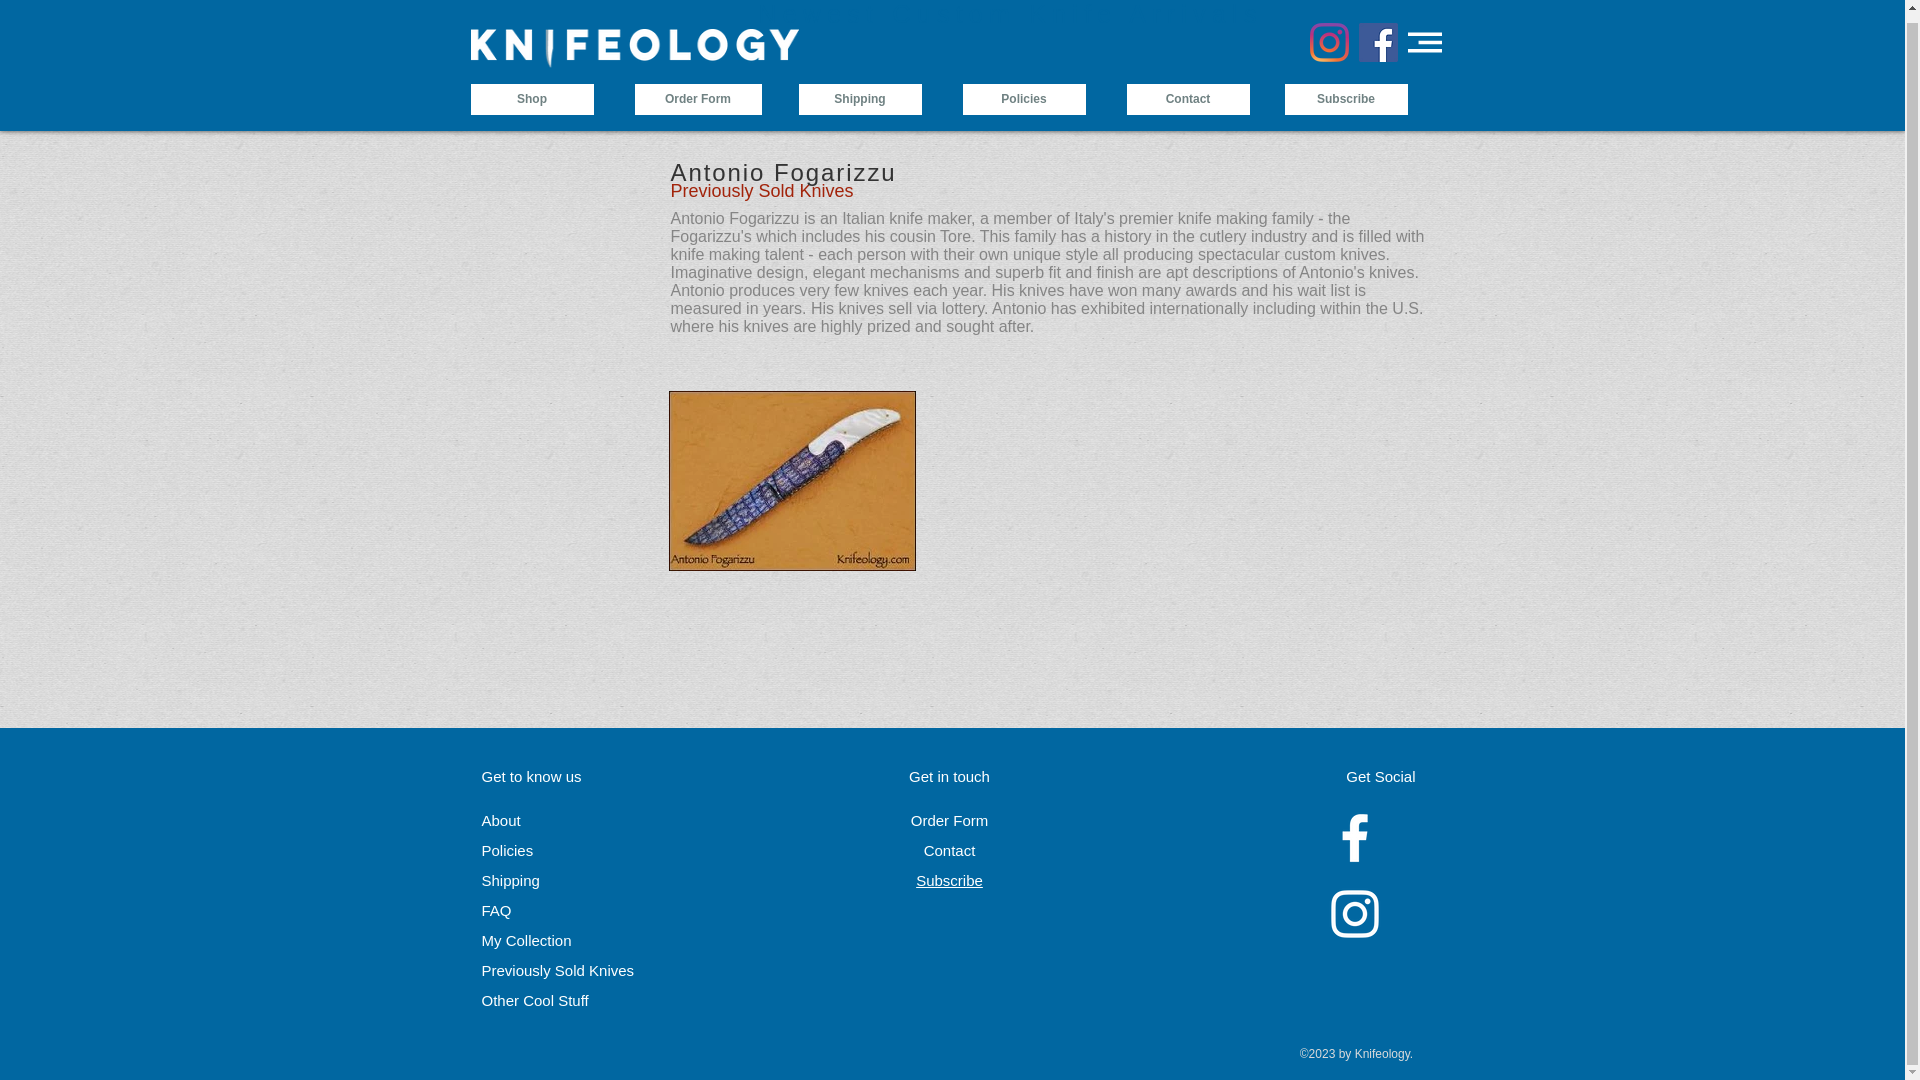  What do you see at coordinates (949, 880) in the screenshot?
I see `Subscribe` at bounding box center [949, 880].